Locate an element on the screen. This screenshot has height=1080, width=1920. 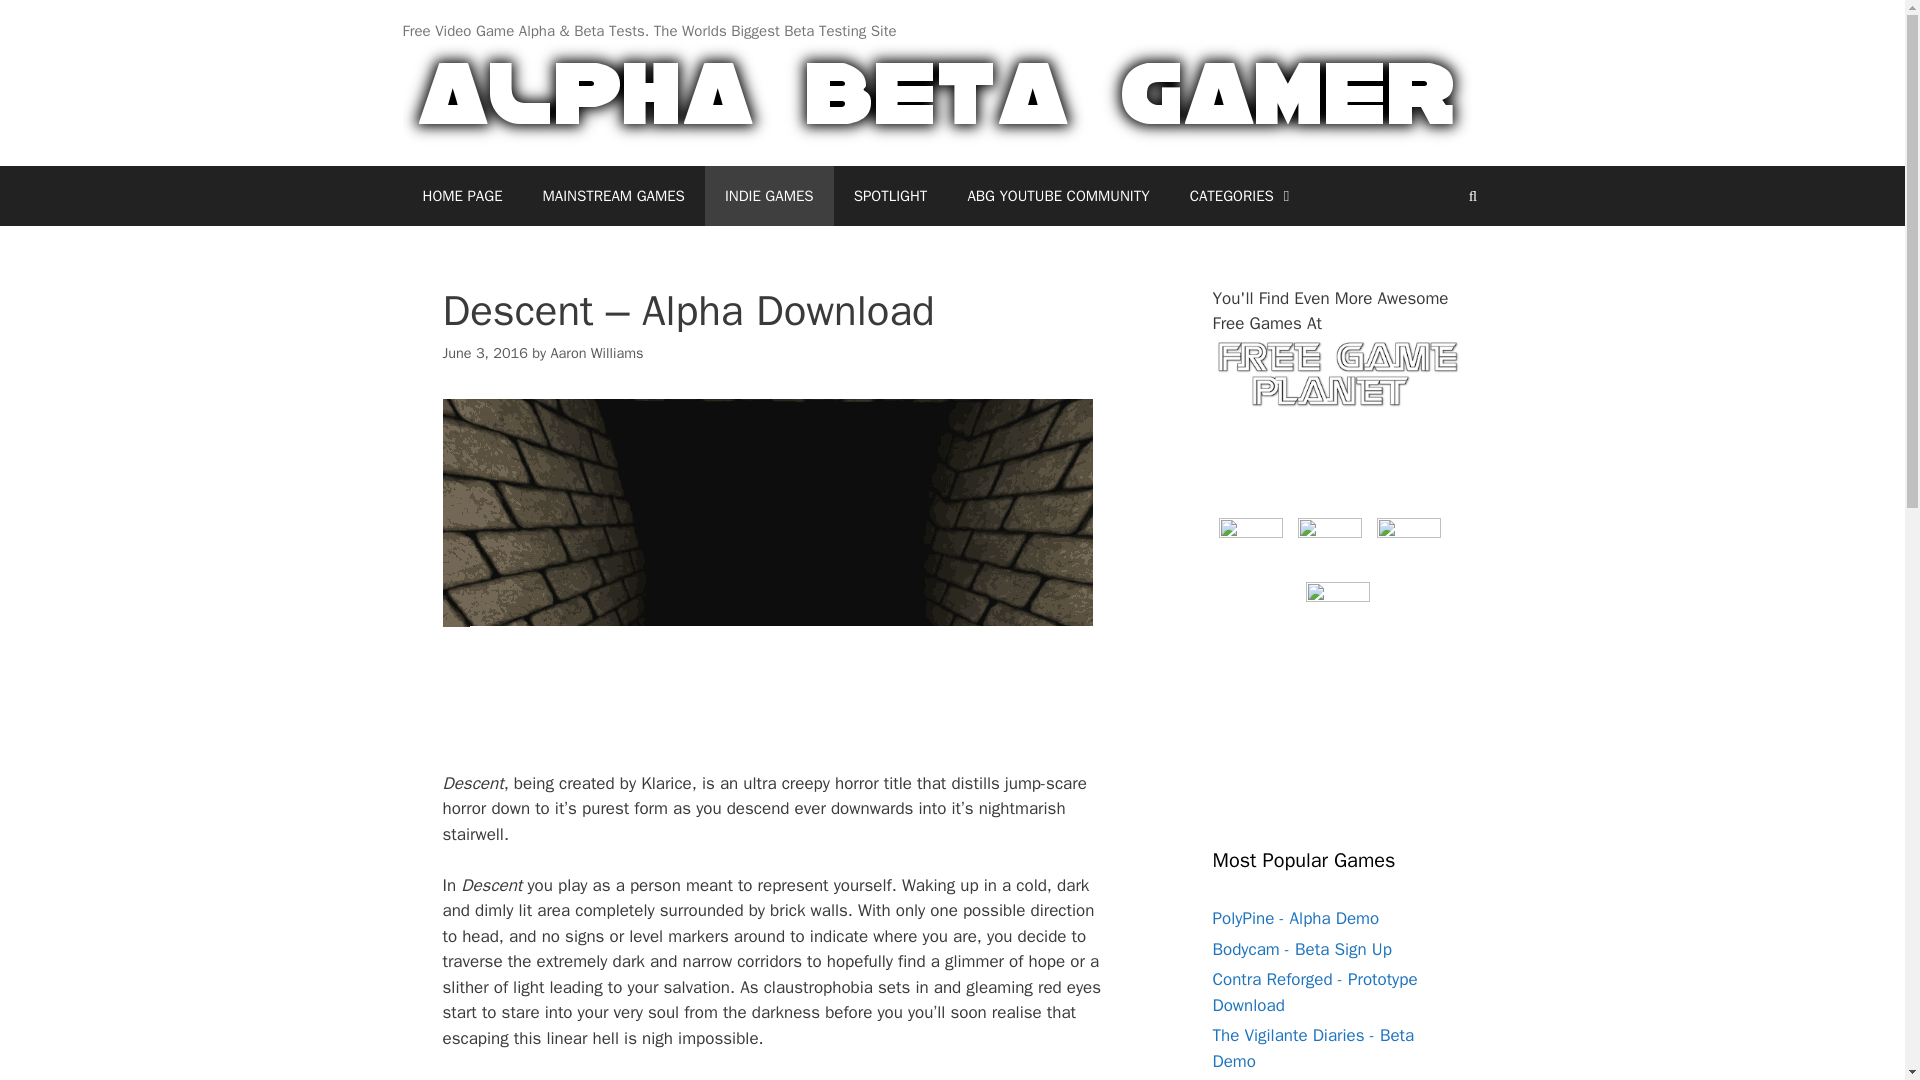
MAINSTREAM GAMES is located at coordinates (613, 196).